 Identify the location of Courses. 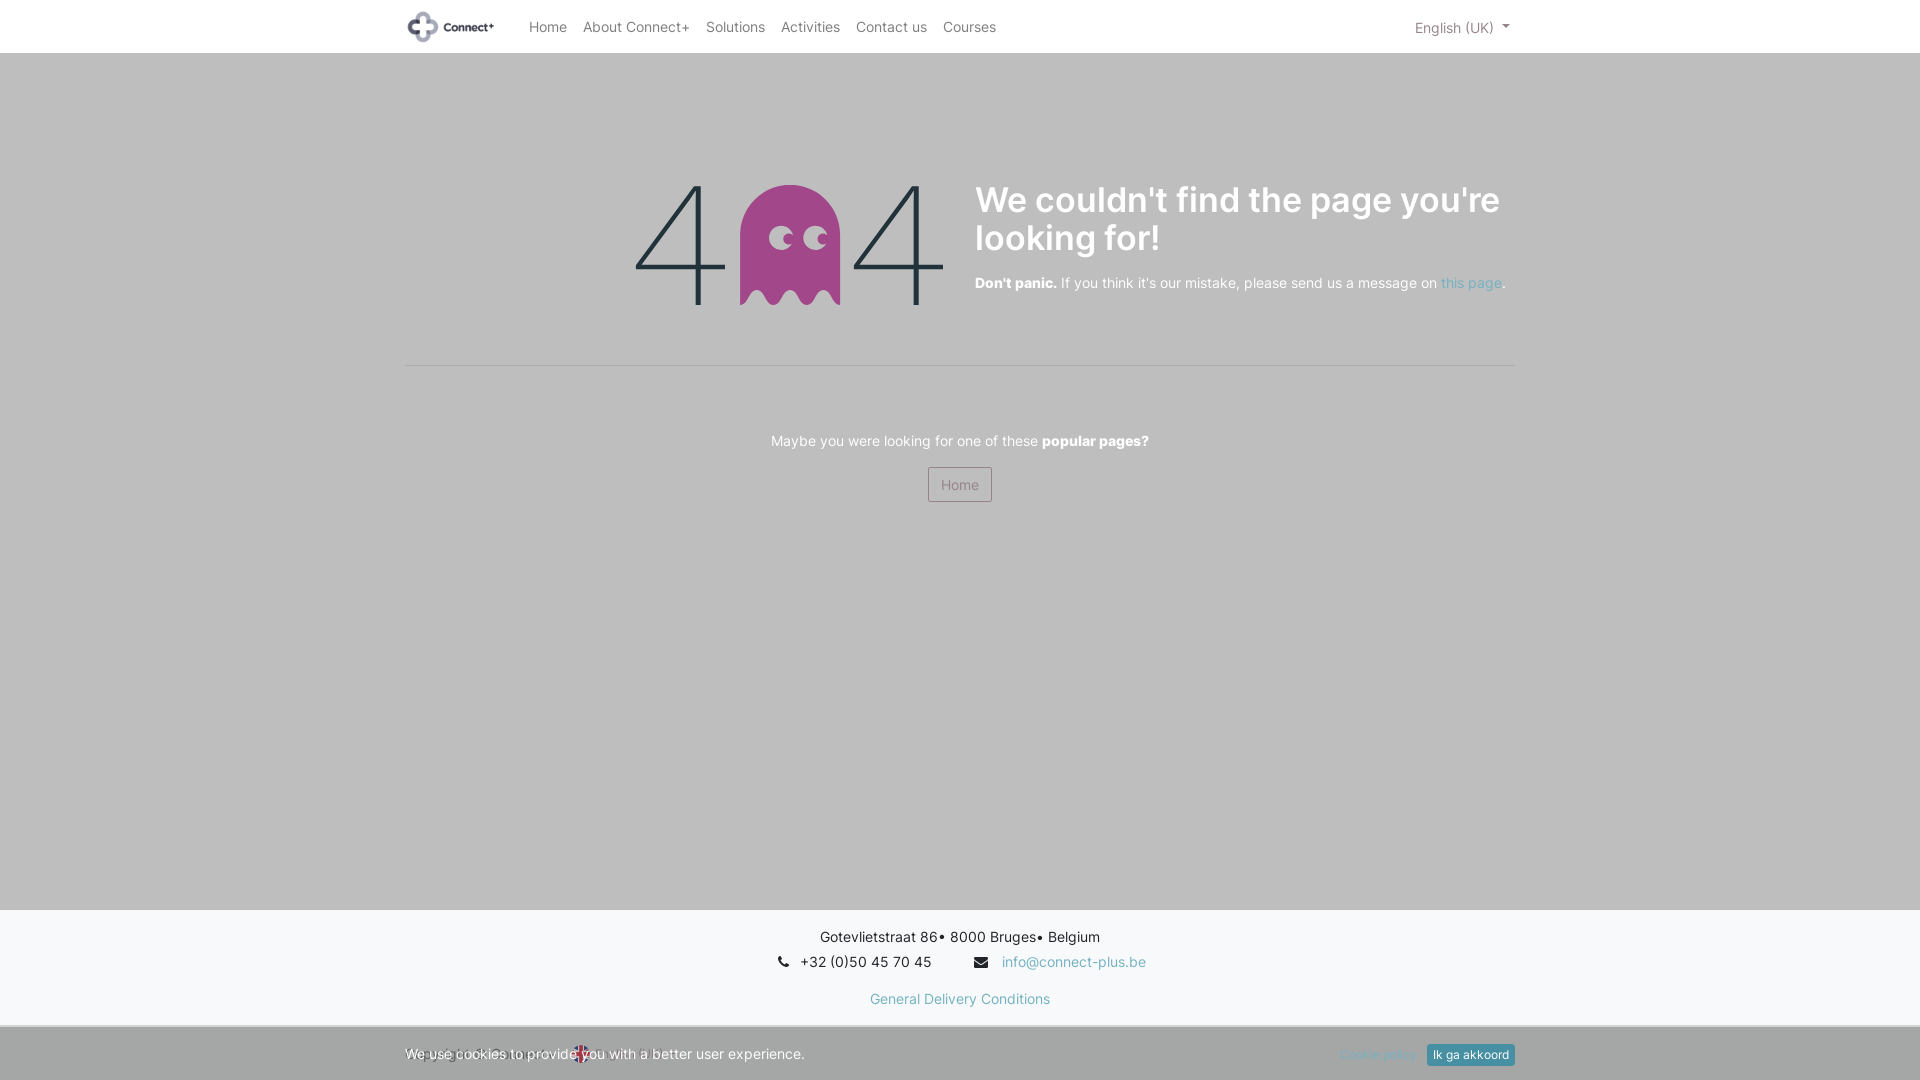
(970, 26).